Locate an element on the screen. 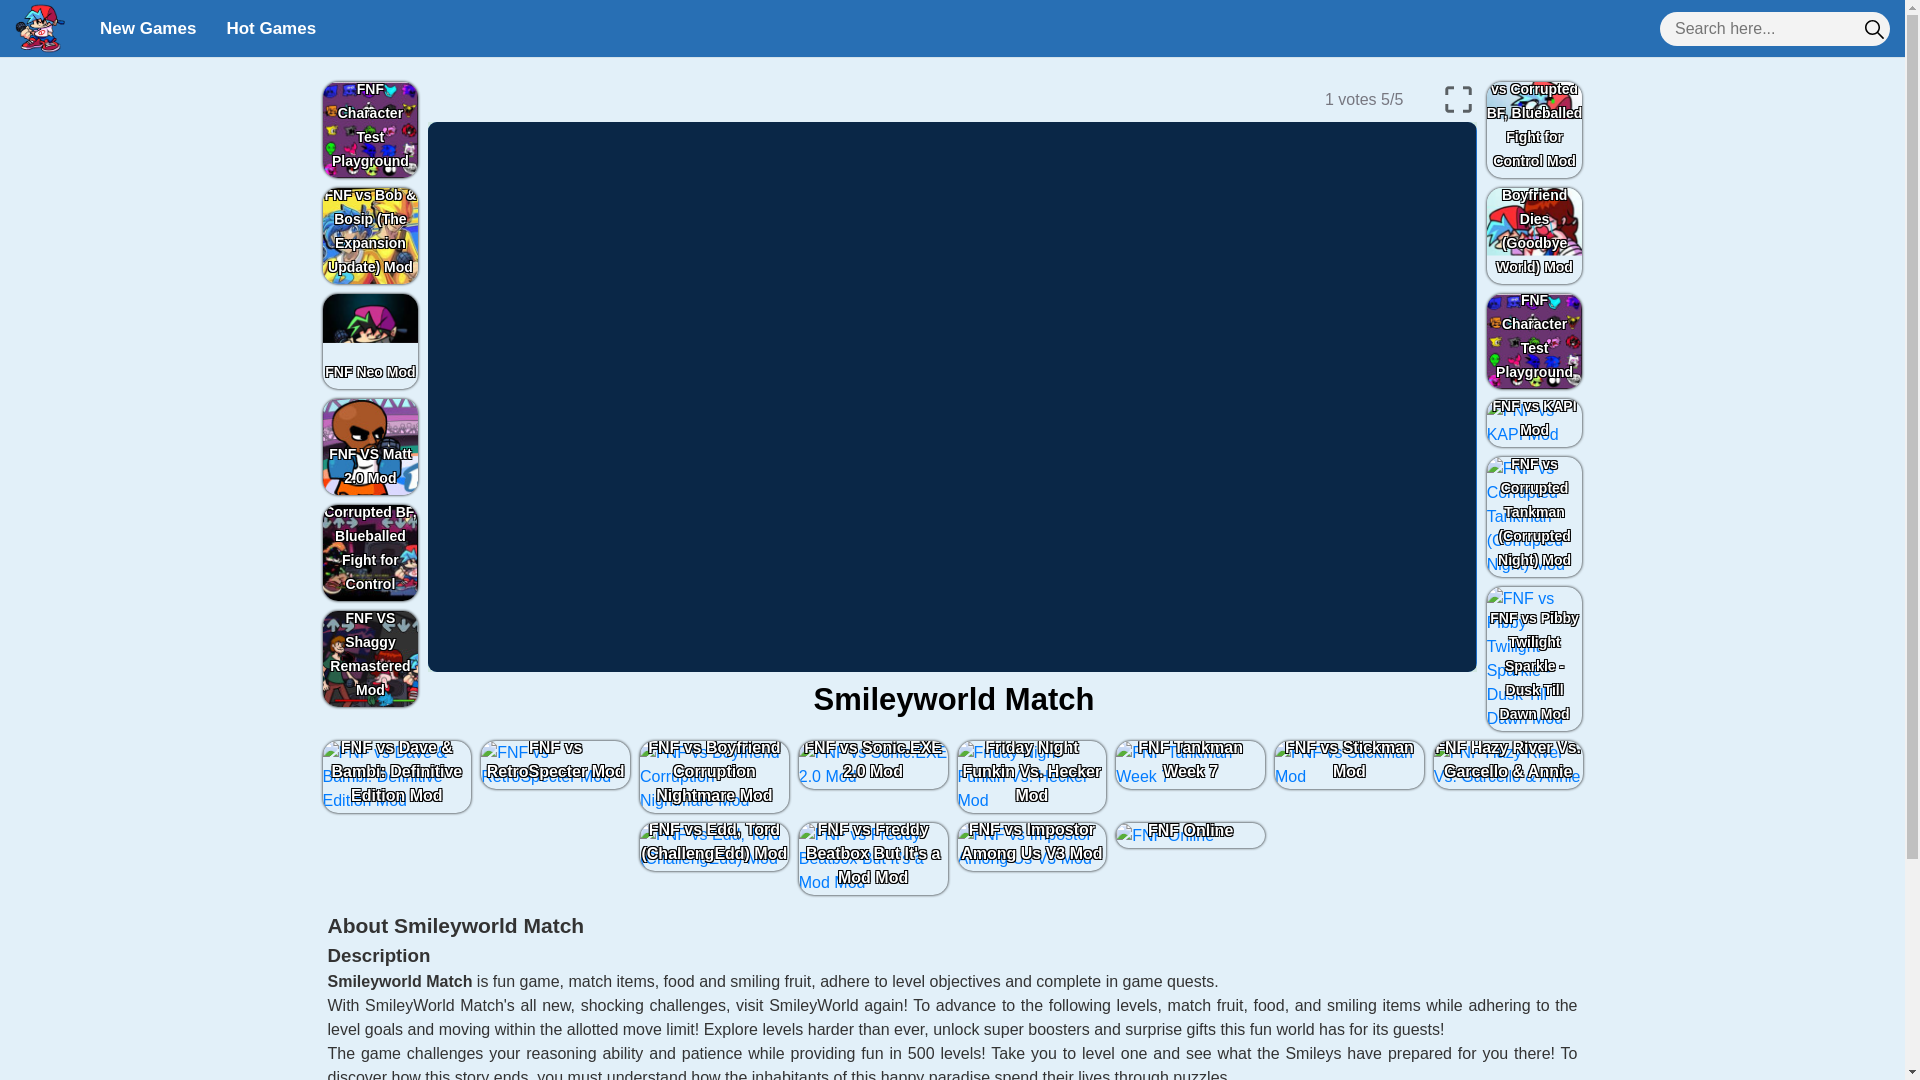  Hot Games is located at coordinates (270, 28).